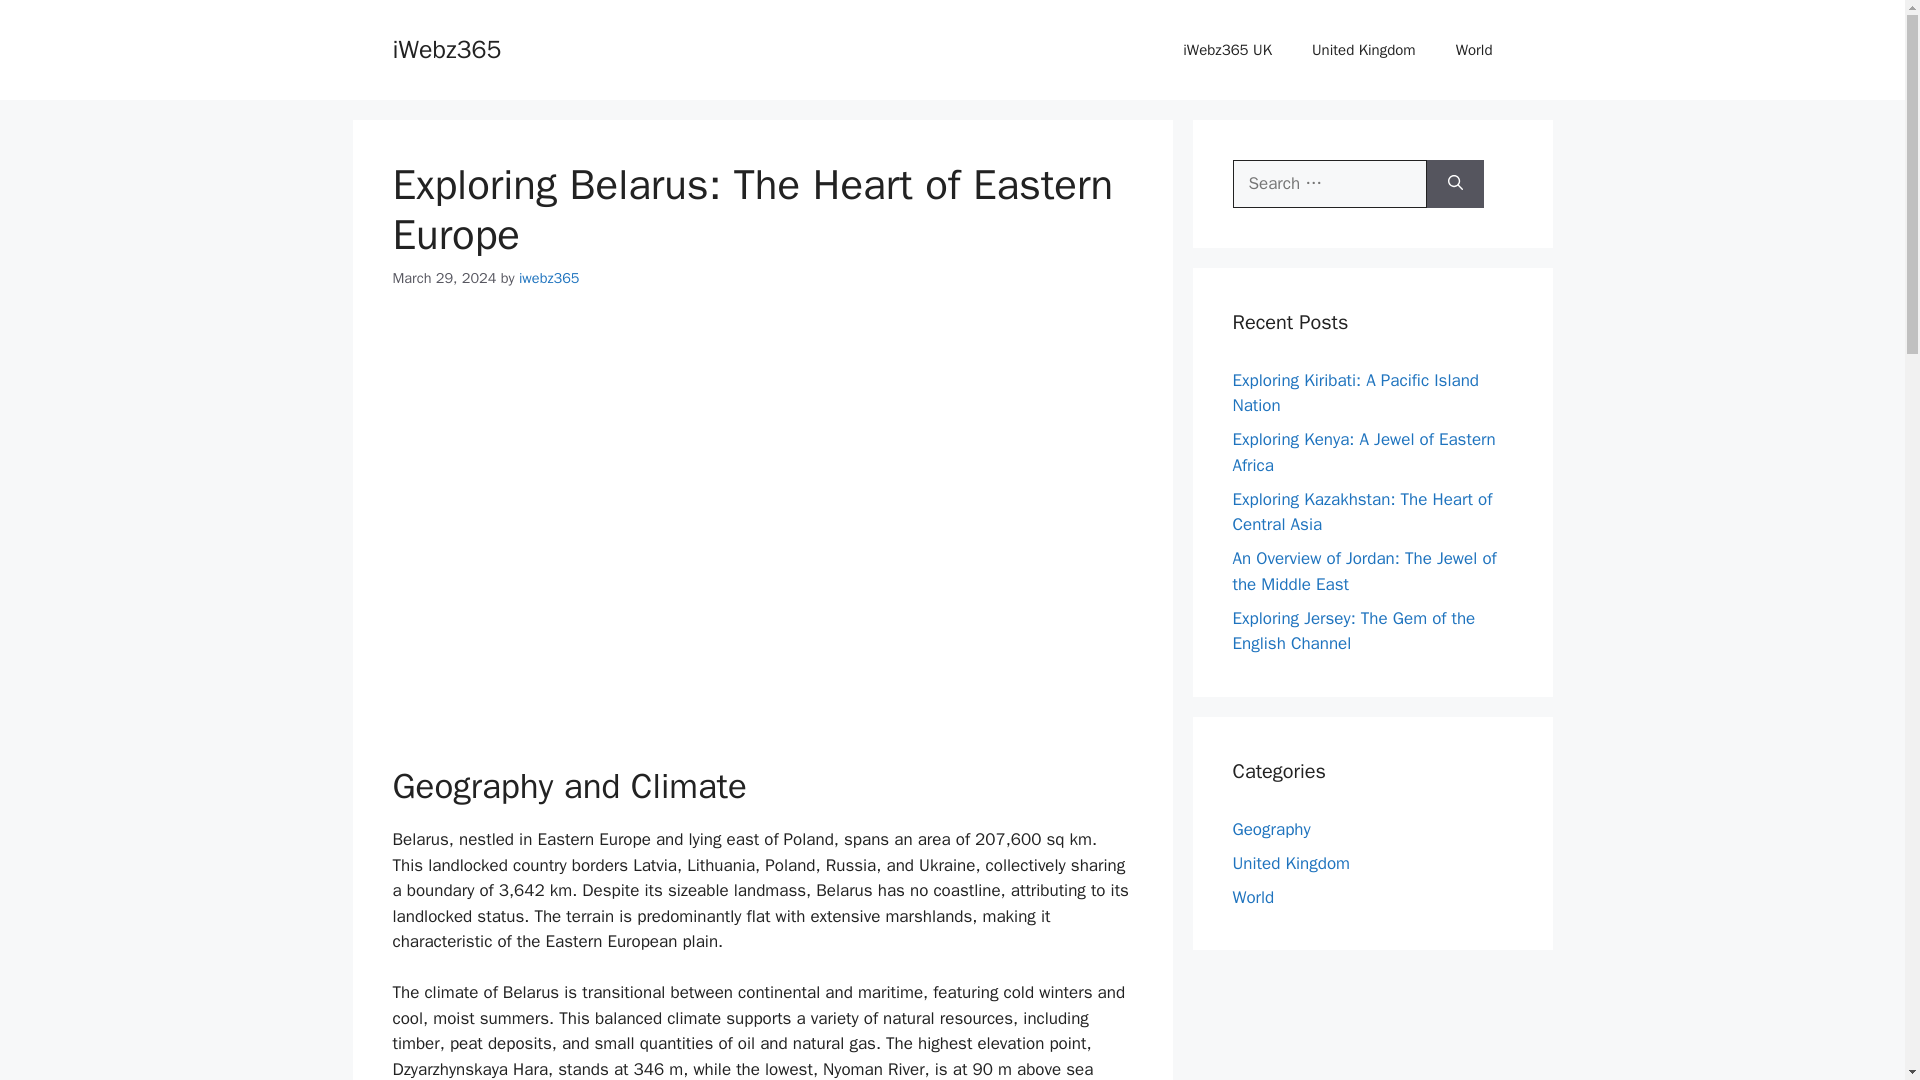  What do you see at coordinates (1474, 50) in the screenshot?
I see `World` at bounding box center [1474, 50].